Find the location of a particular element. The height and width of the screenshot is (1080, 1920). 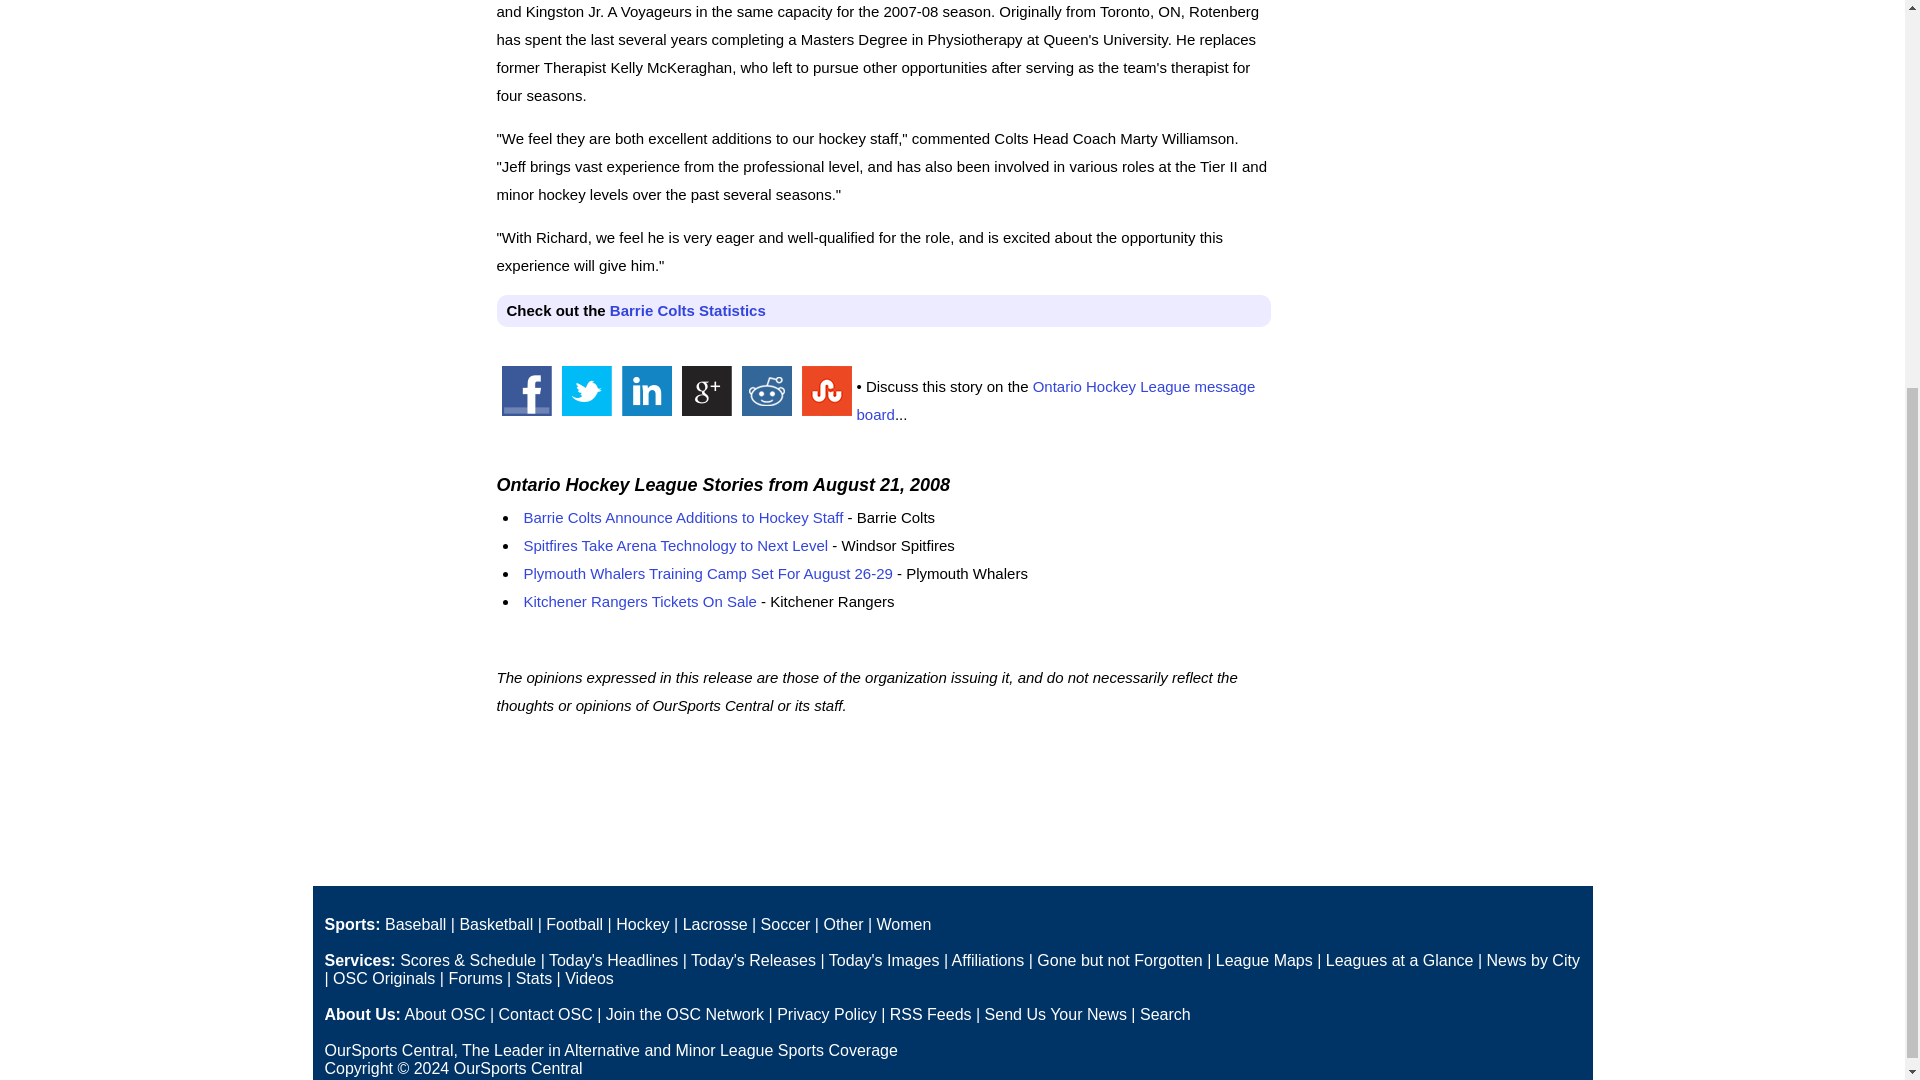

Leagues at a Glance is located at coordinates (1400, 960).